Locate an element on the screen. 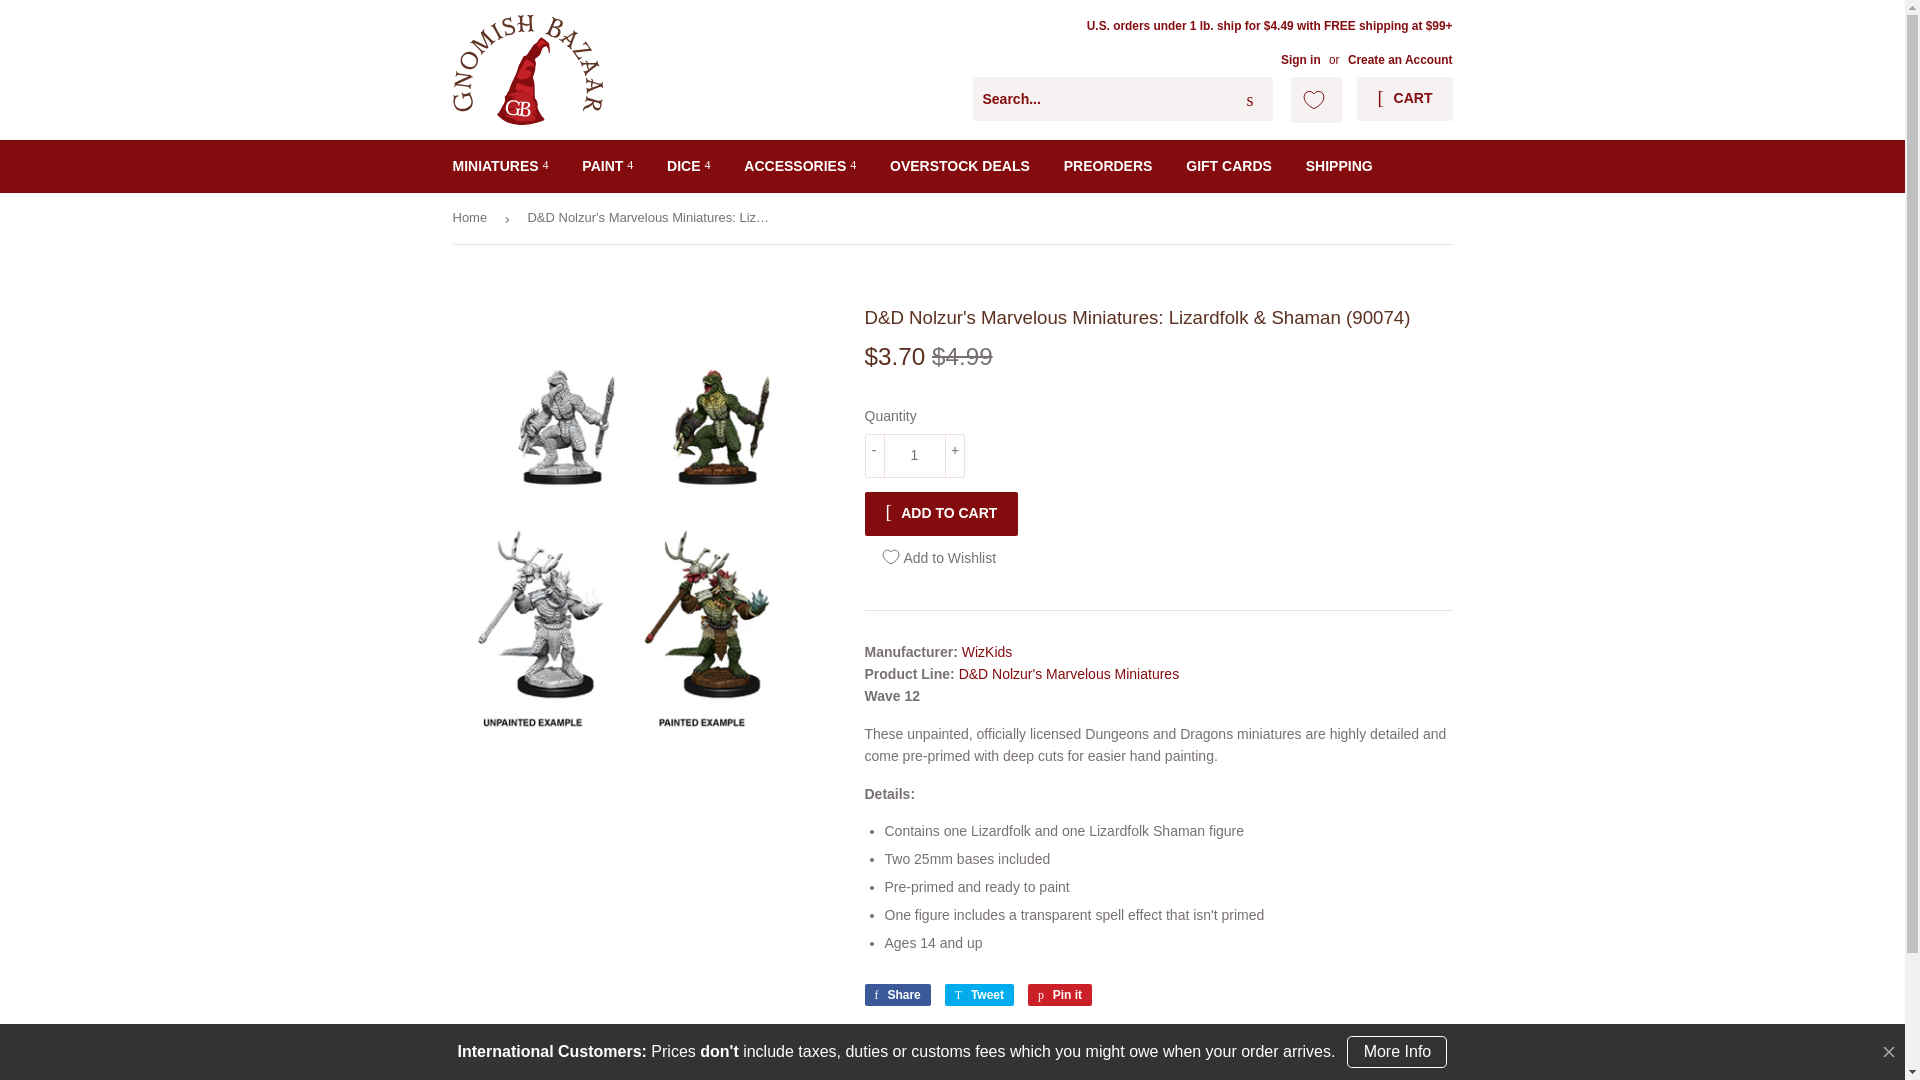 This screenshot has height=1080, width=1920. Share on Facebook is located at coordinates (896, 994).